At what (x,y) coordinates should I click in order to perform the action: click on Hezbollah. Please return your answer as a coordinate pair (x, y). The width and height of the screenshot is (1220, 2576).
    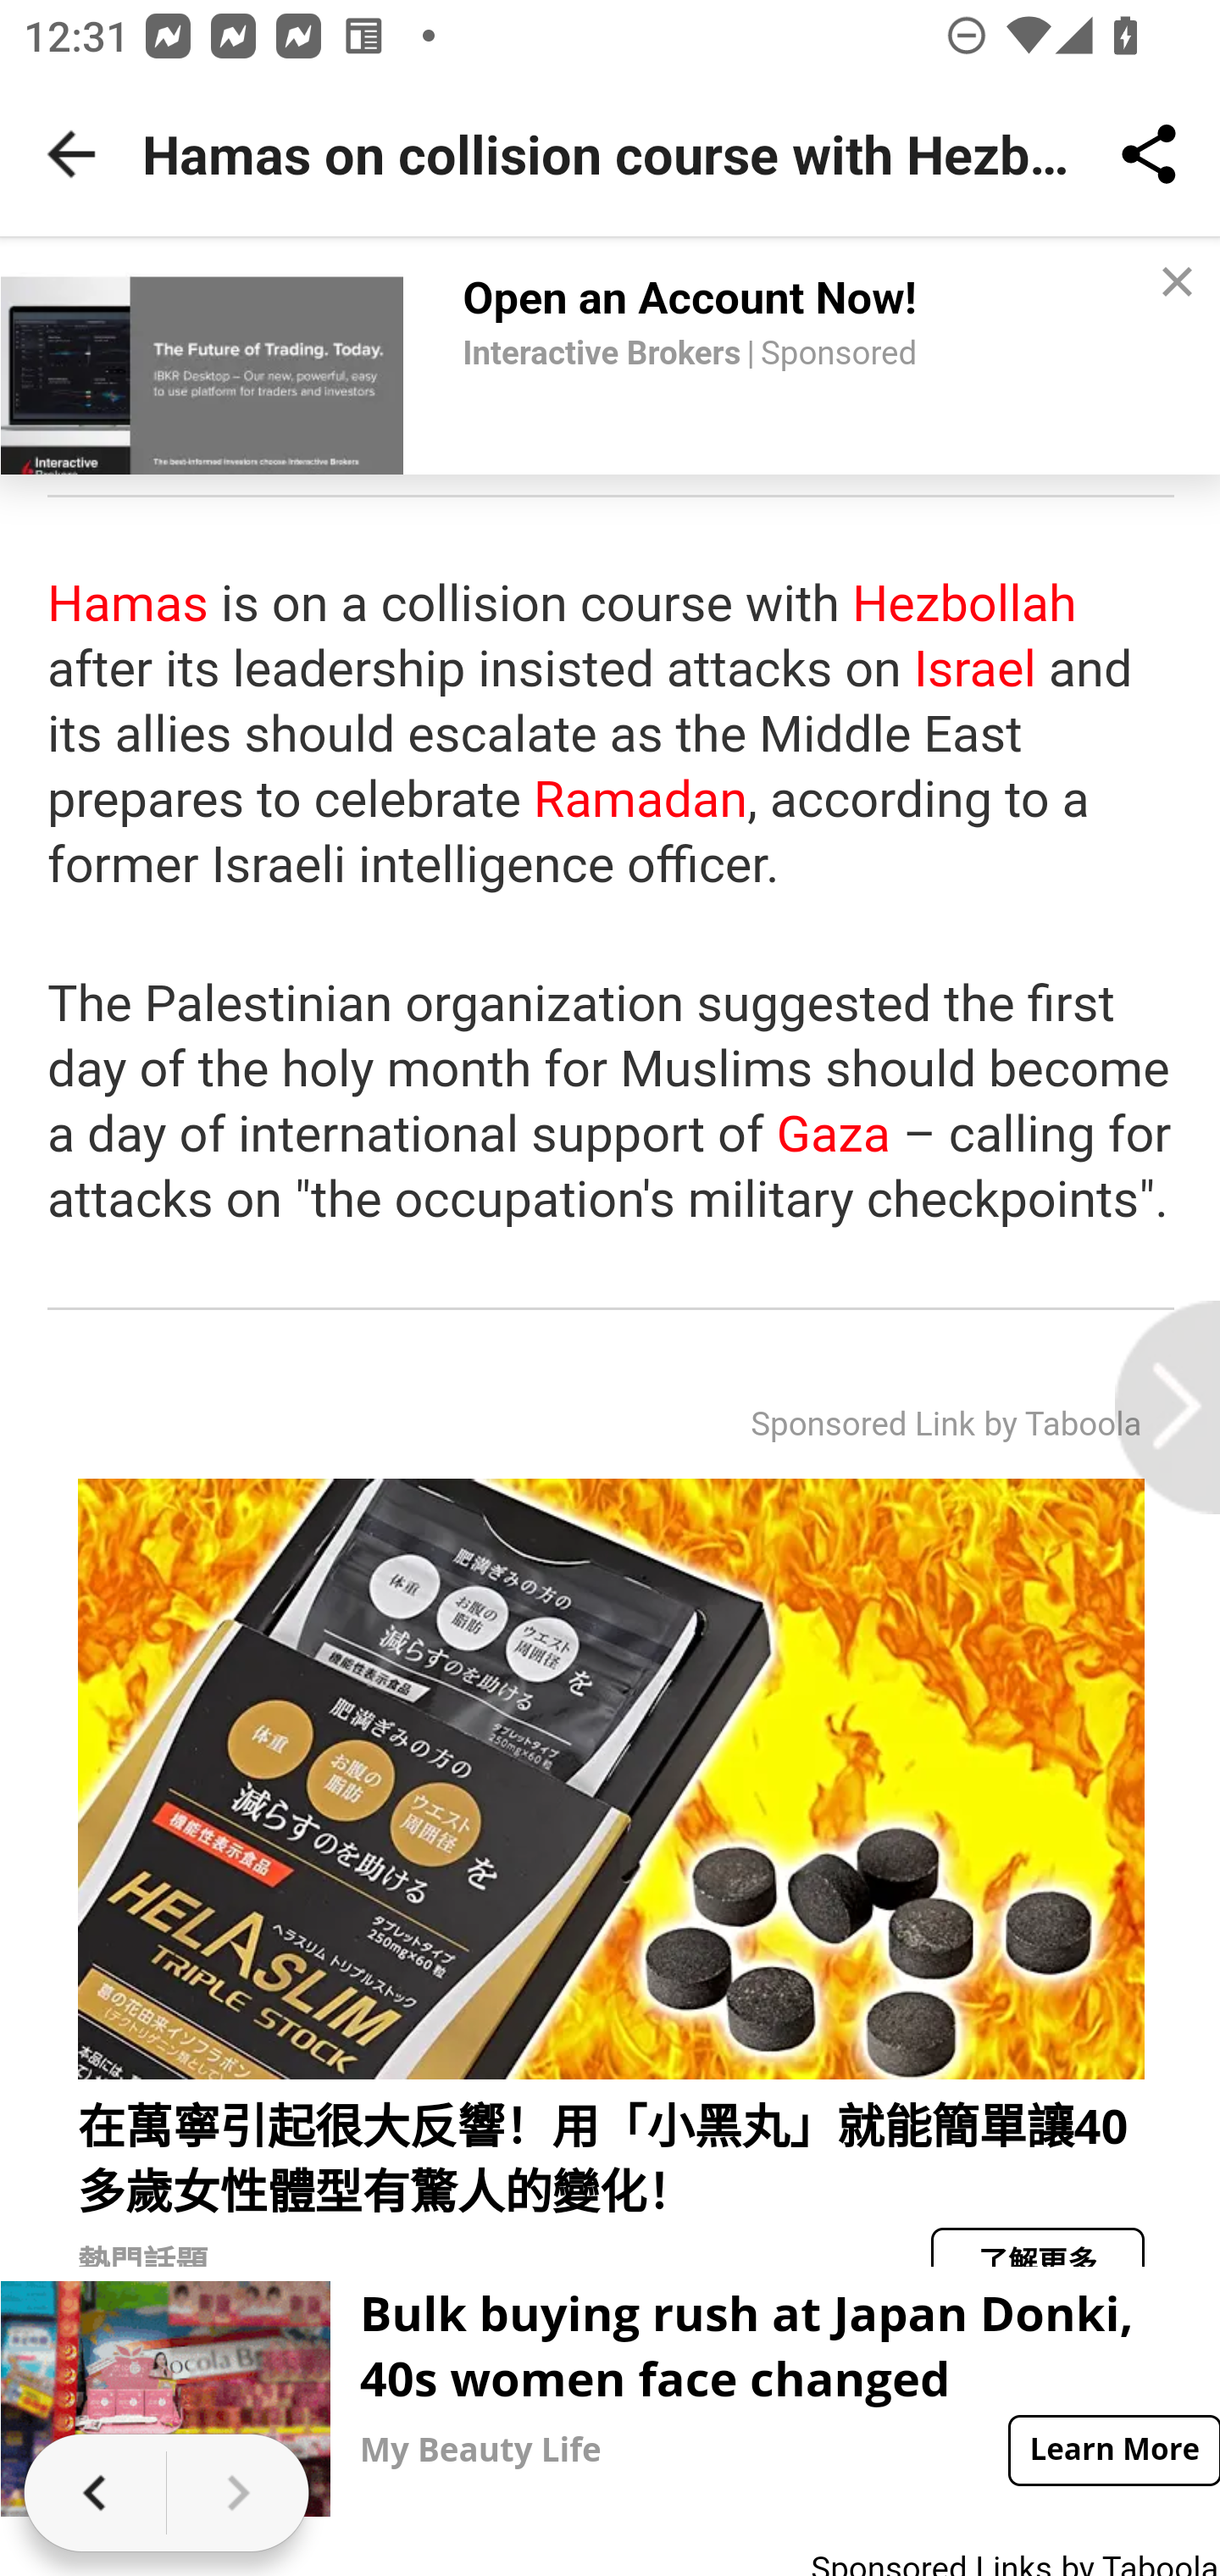
    Looking at the image, I should click on (964, 605).